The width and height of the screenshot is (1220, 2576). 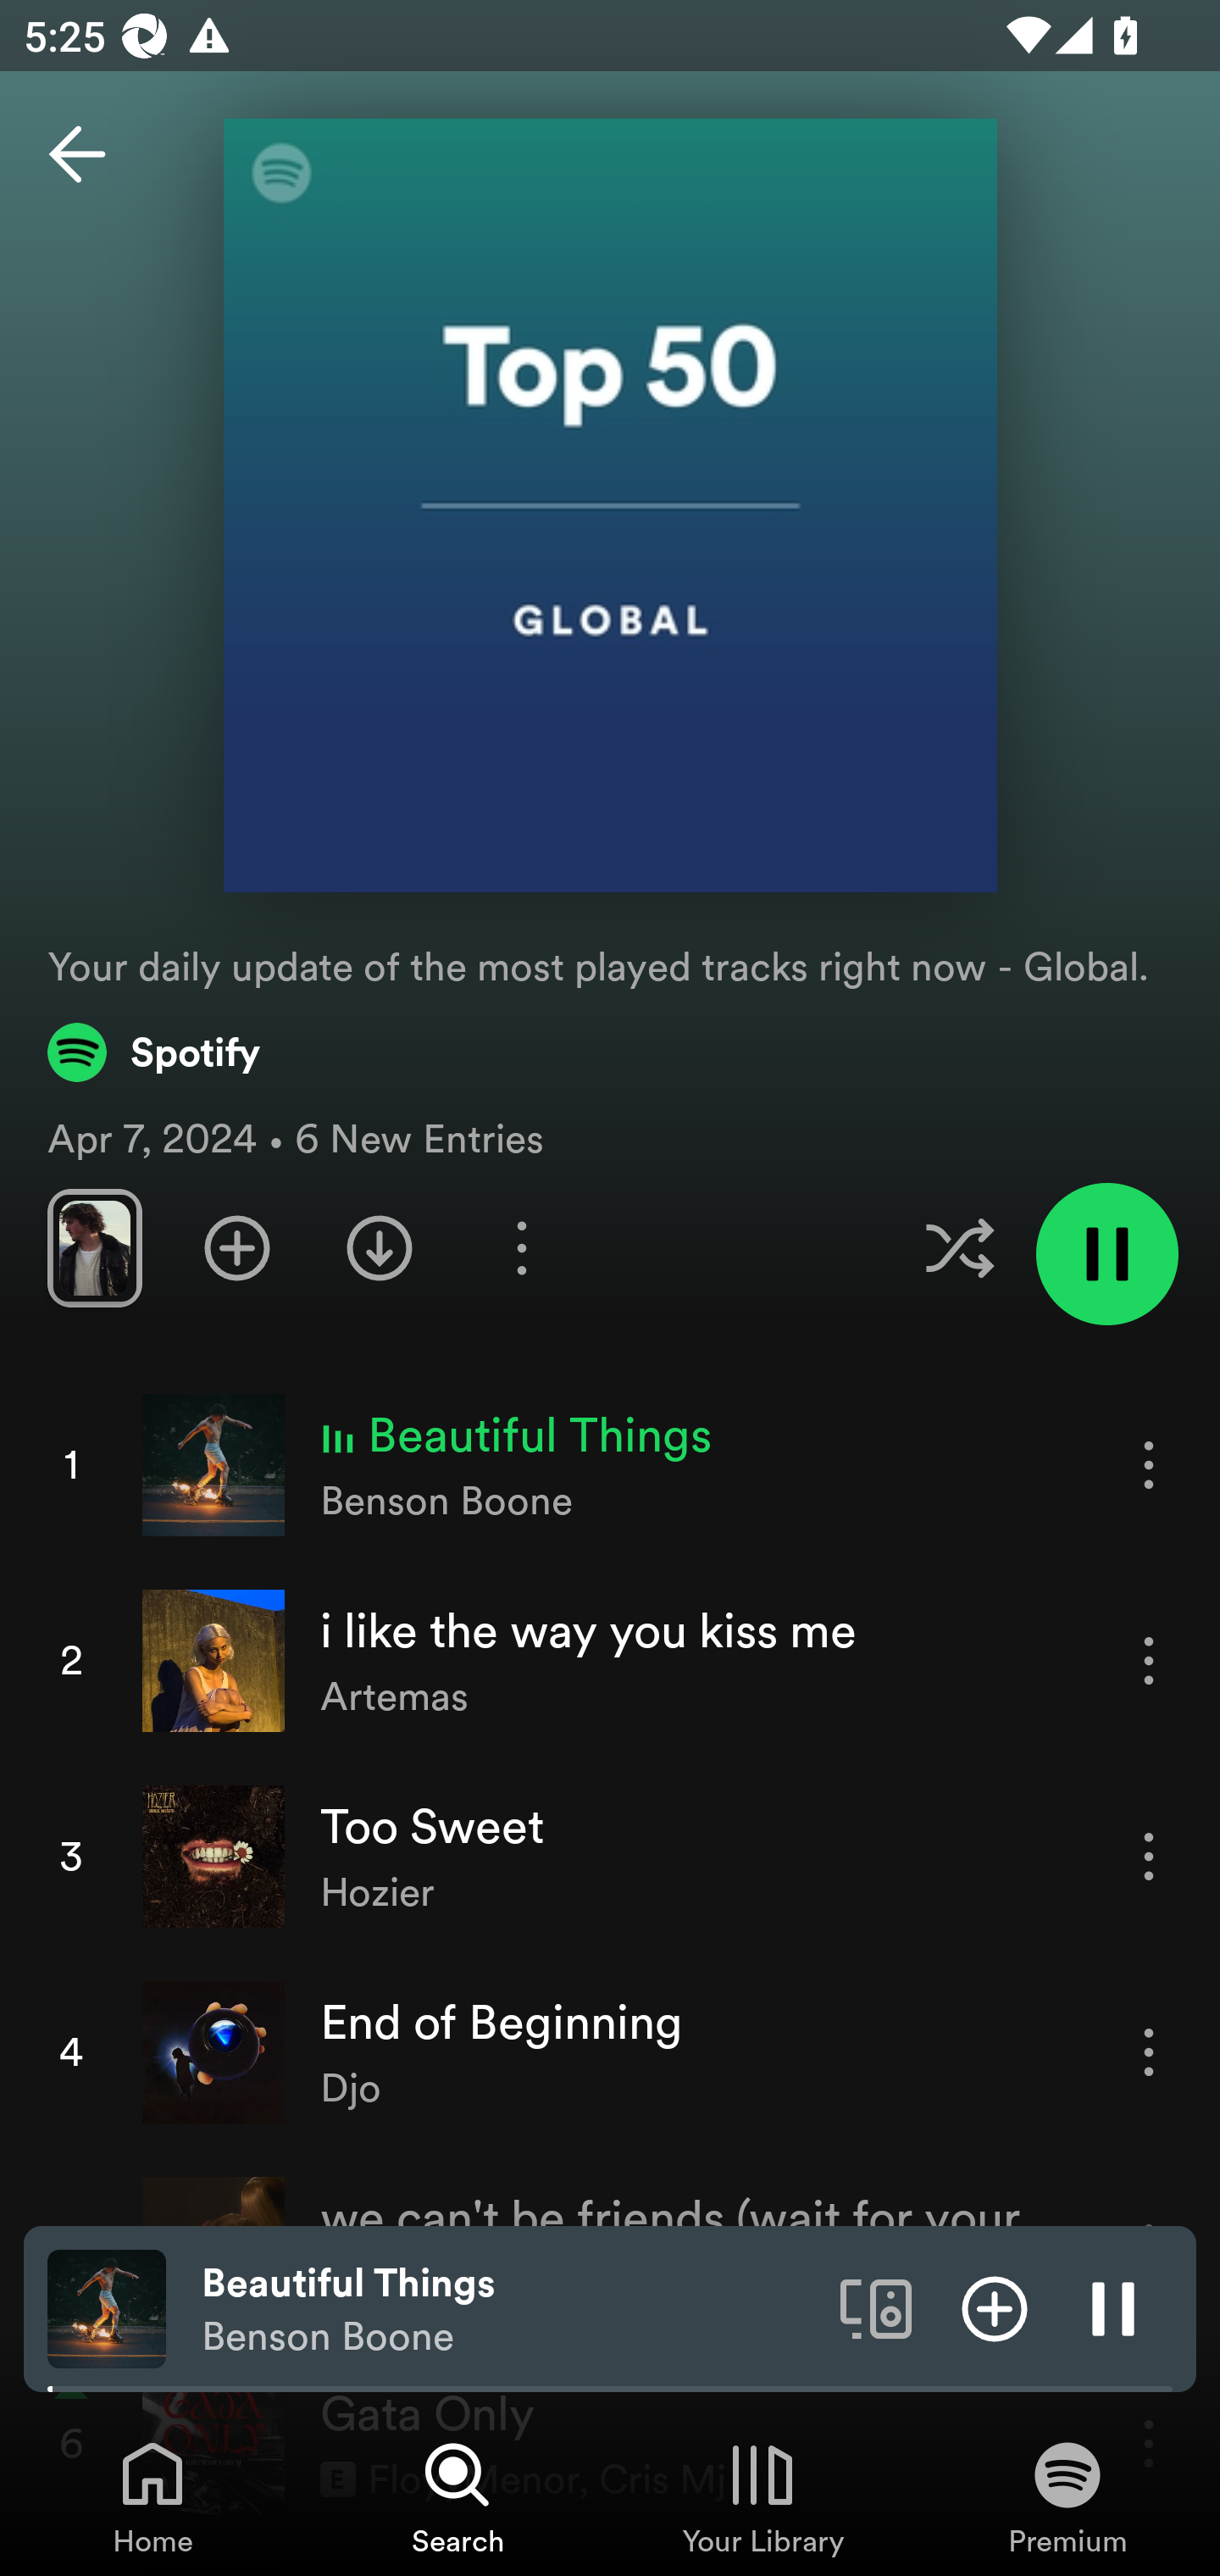 What do you see at coordinates (762, 2496) in the screenshot?
I see `Your Library, Tab 3 of 4 Your Library Your Library` at bounding box center [762, 2496].